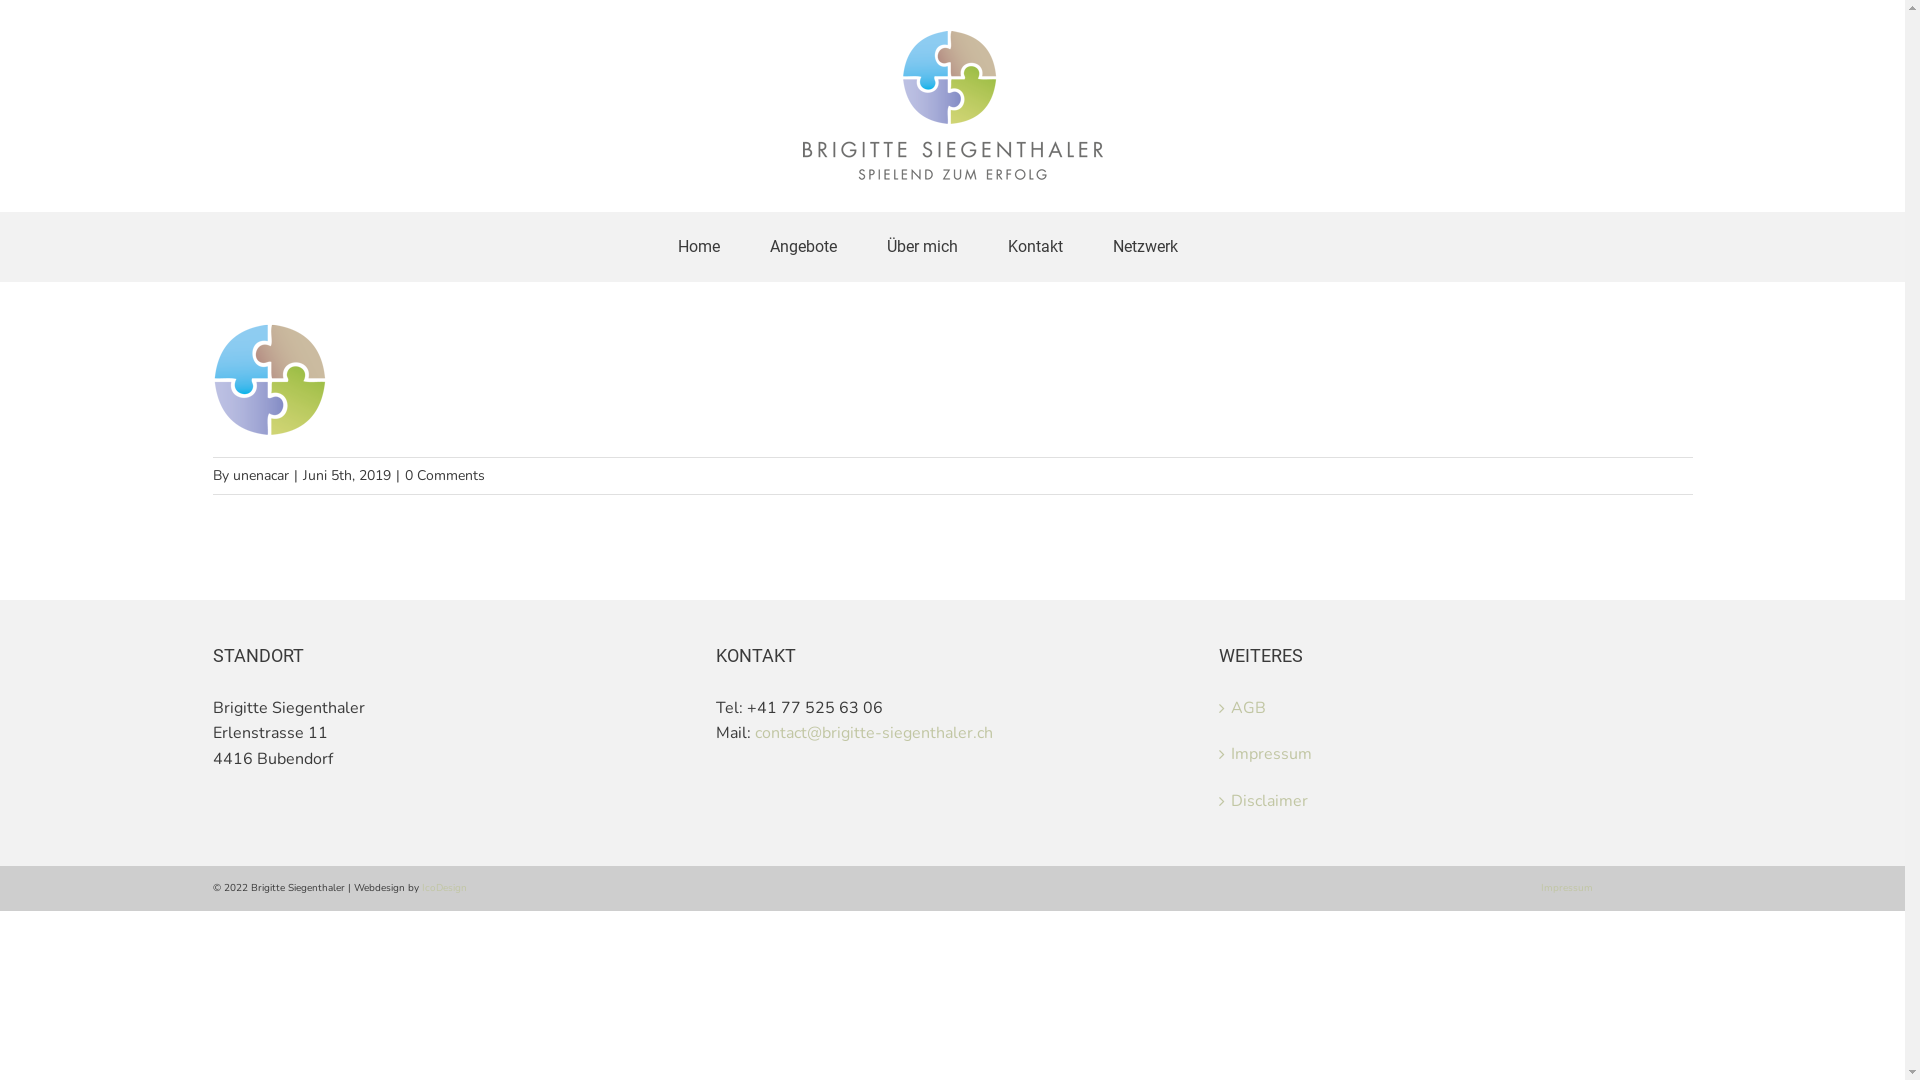 The image size is (1920, 1080). Describe the element at coordinates (804, 247) in the screenshot. I see `Angebote` at that location.